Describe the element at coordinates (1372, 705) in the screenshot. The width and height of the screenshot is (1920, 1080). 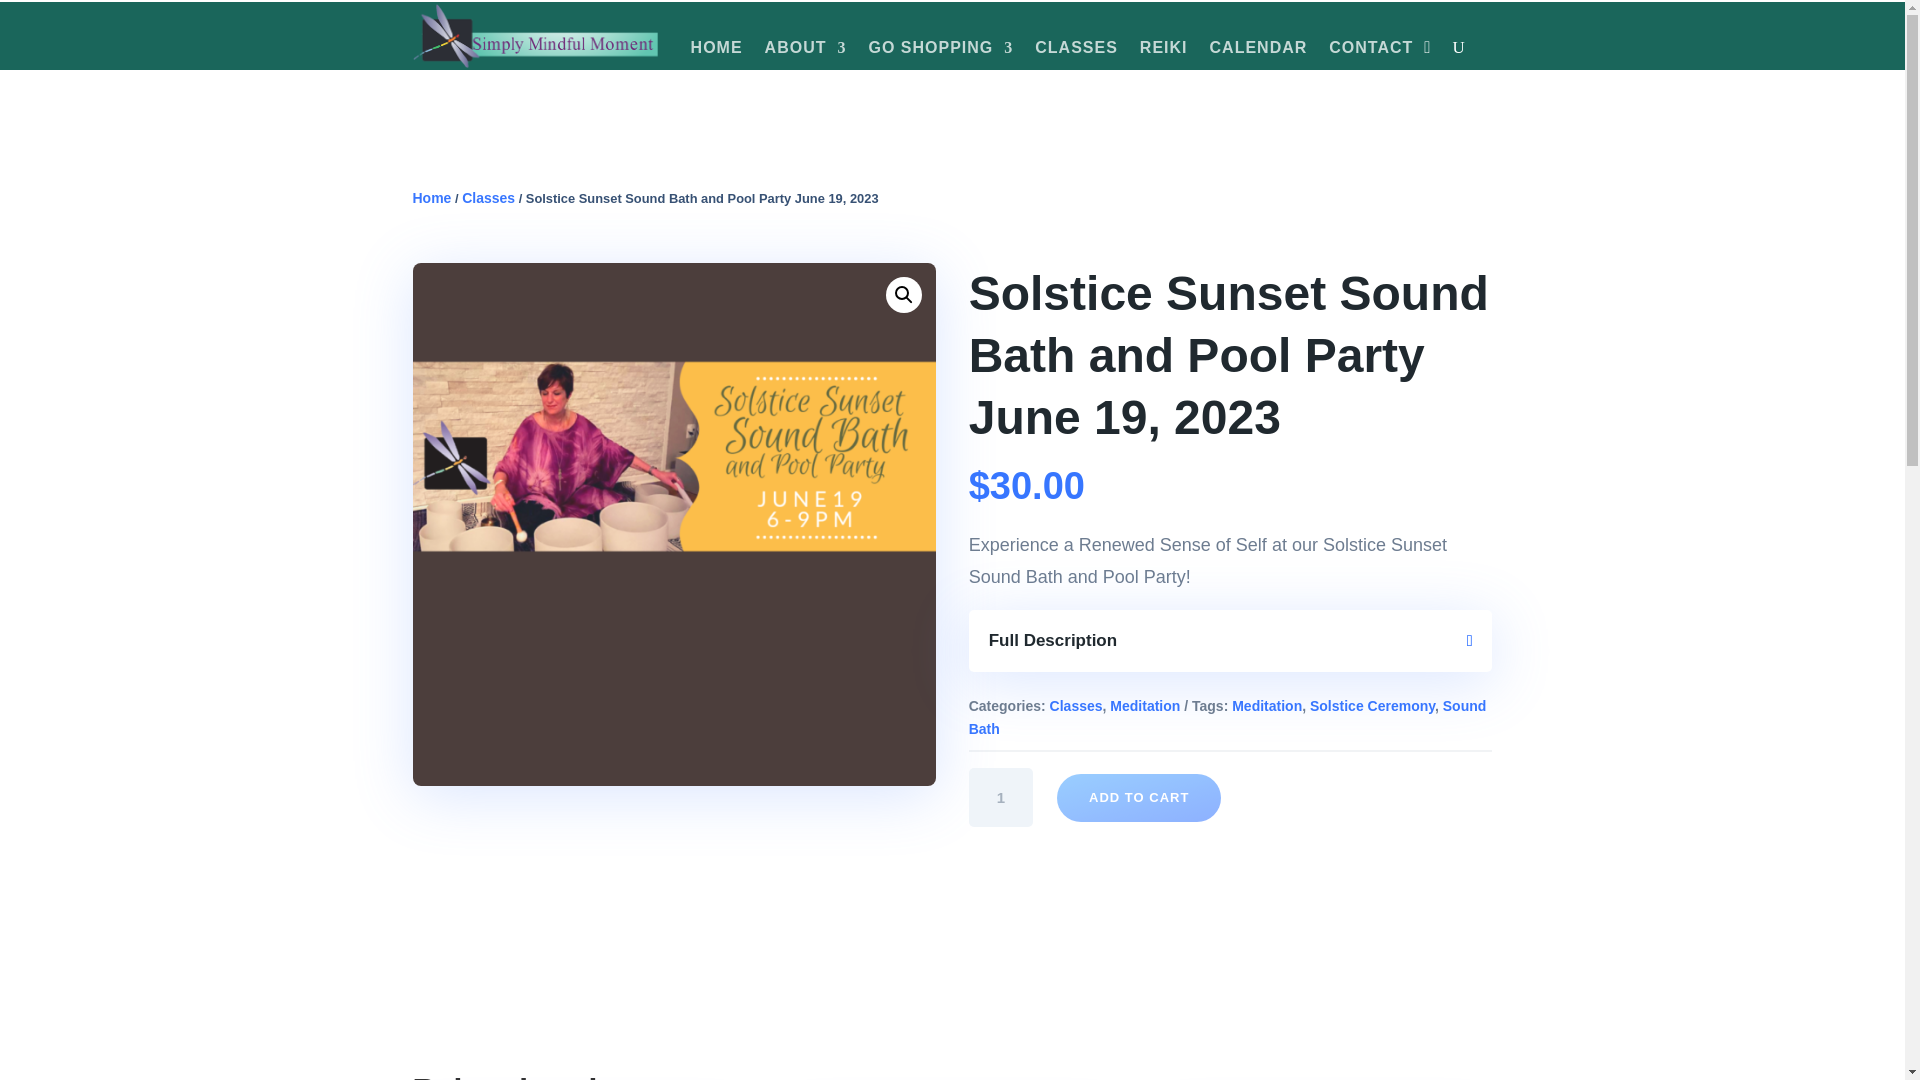
I see `Solstice Ceremony` at that location.